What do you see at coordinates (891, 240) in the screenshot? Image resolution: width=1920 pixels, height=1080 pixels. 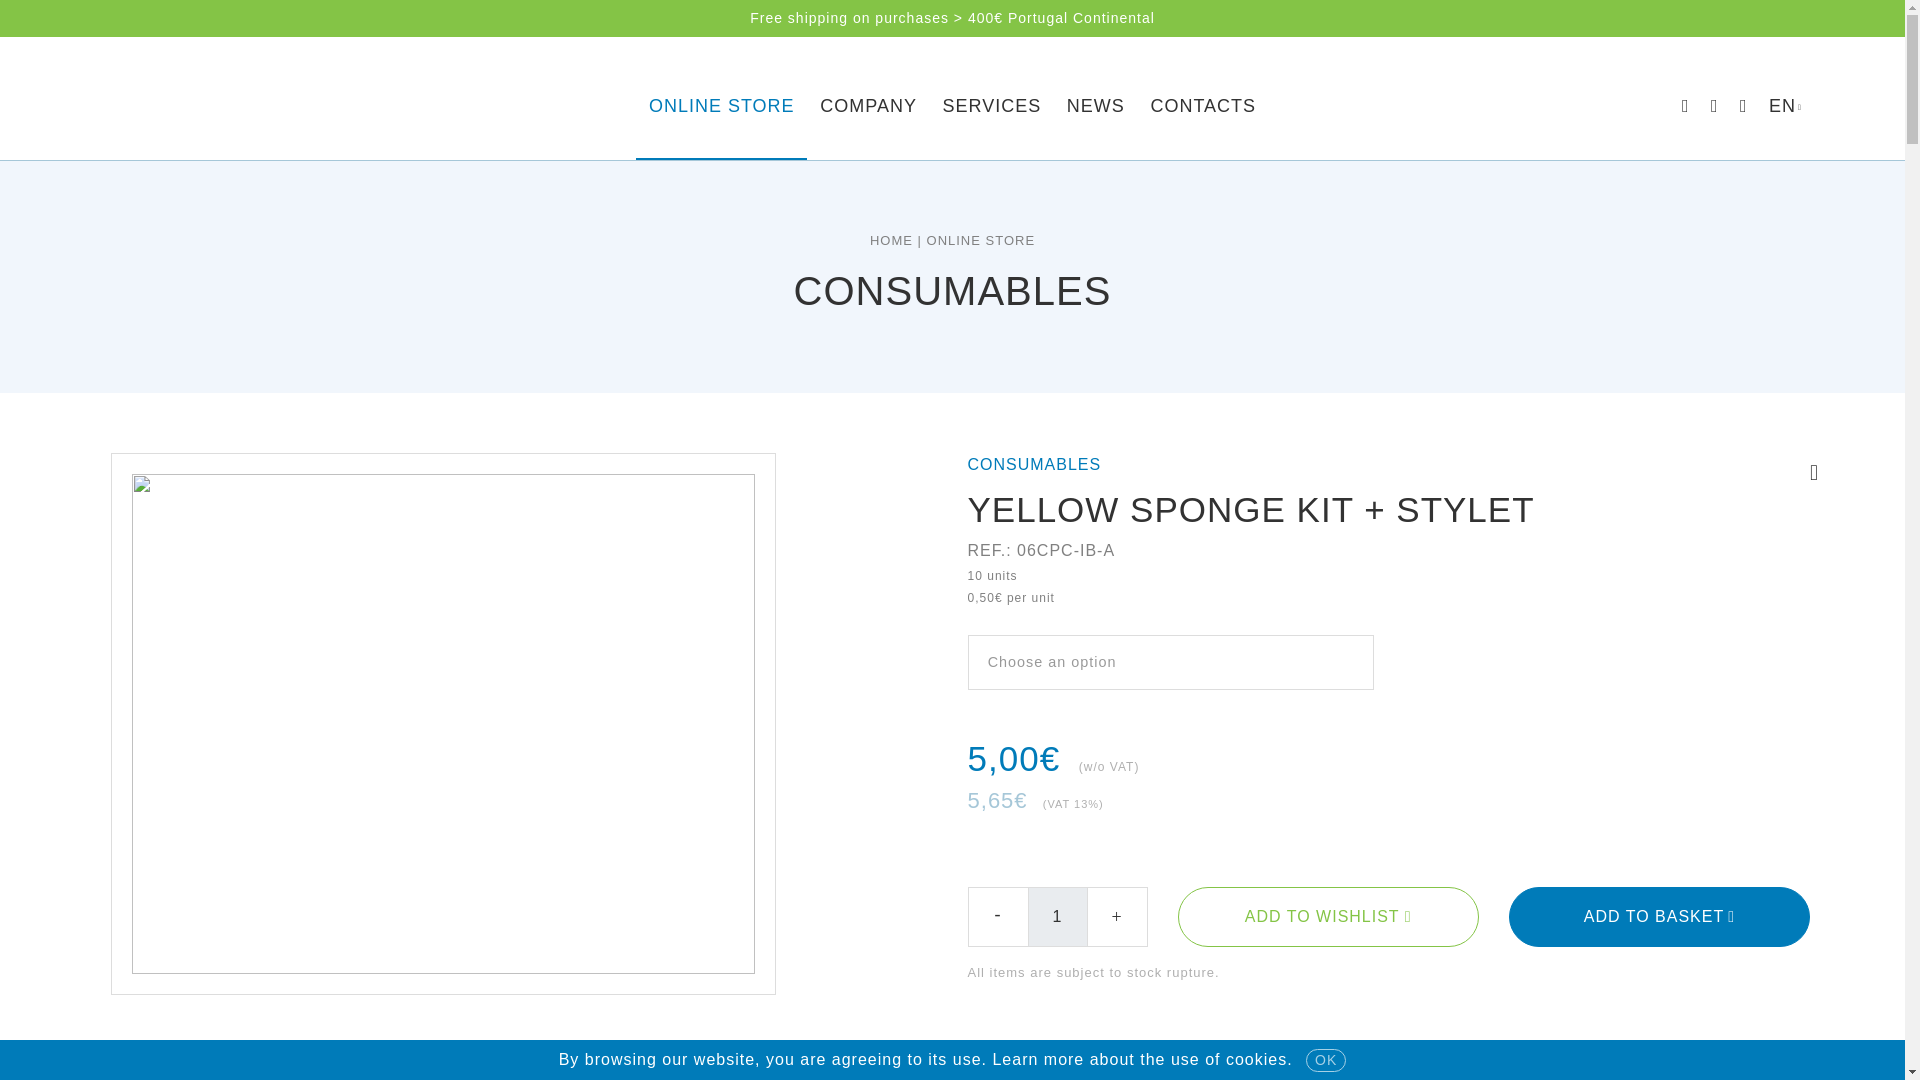 I see `HOME` at bounding box center [891, 240].